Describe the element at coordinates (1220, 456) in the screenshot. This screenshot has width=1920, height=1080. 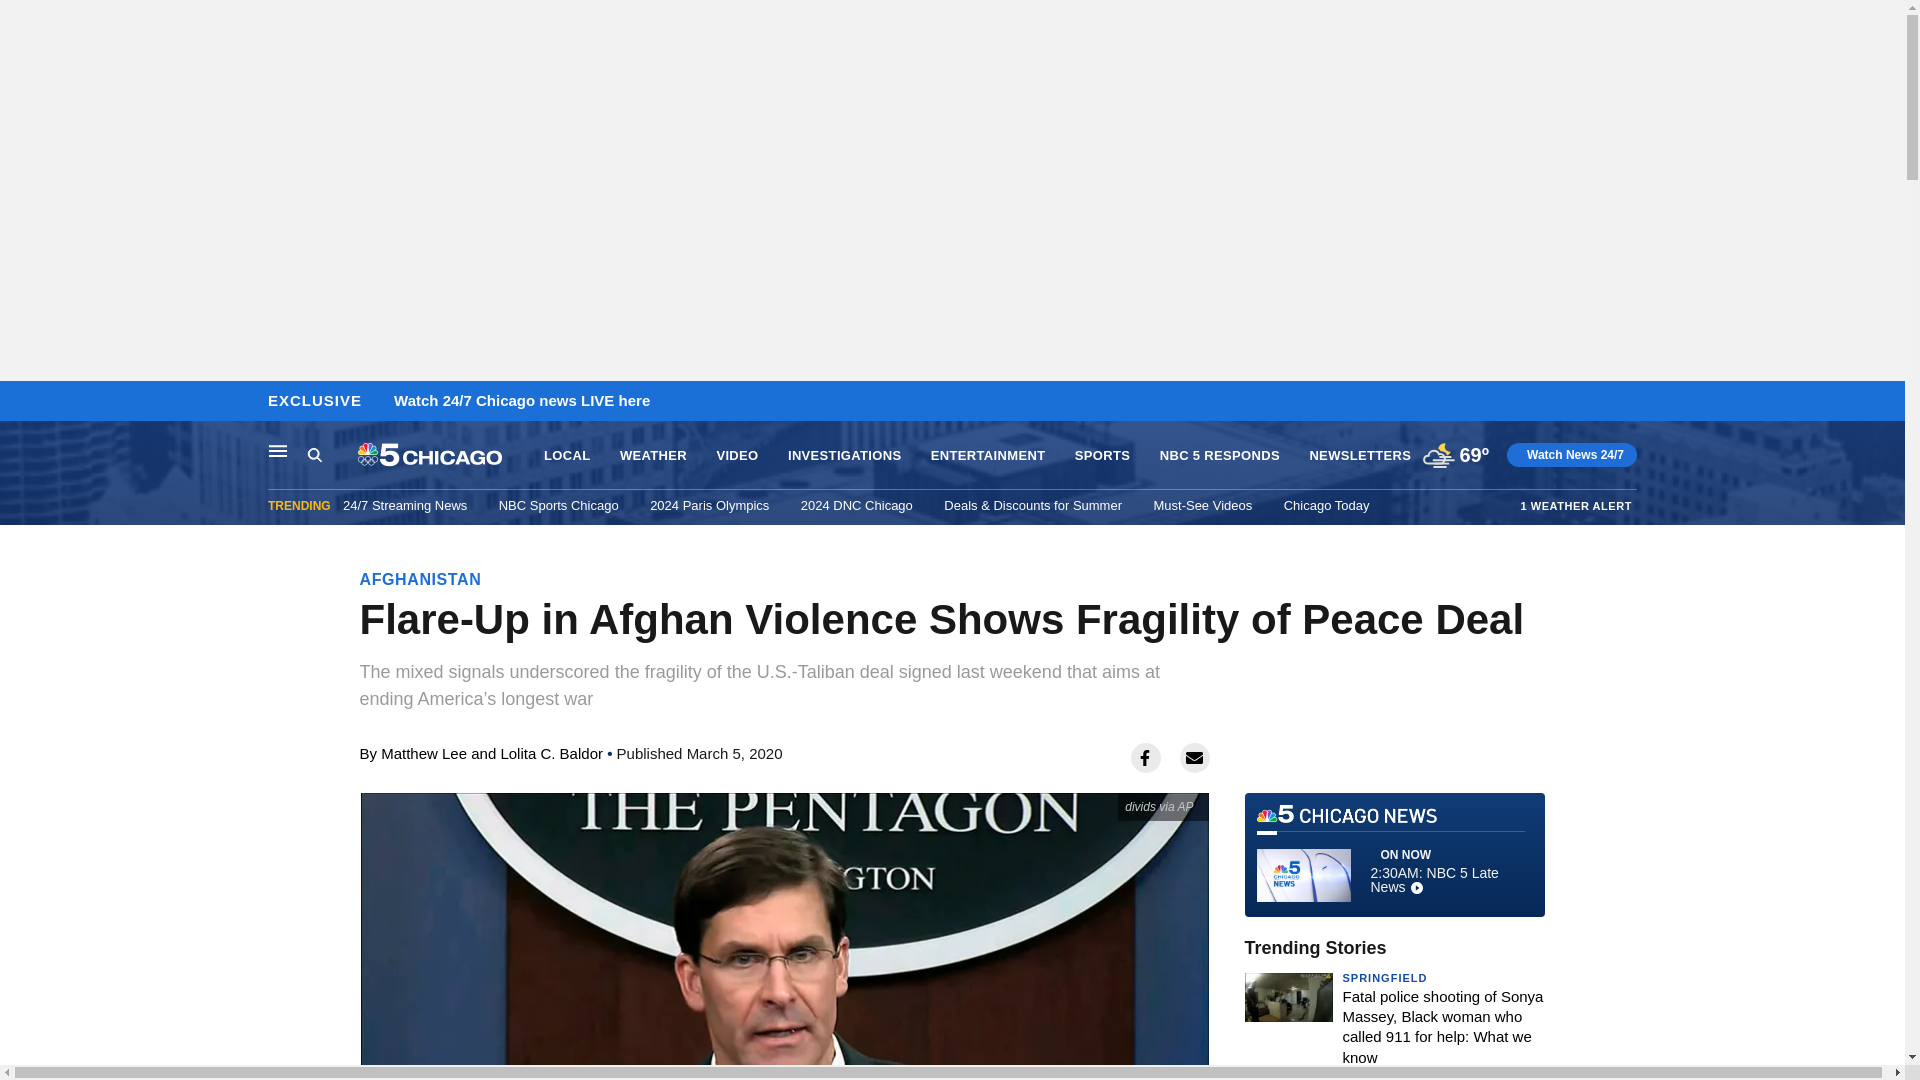
I see `NBC 5 RESPONDS` at that location.